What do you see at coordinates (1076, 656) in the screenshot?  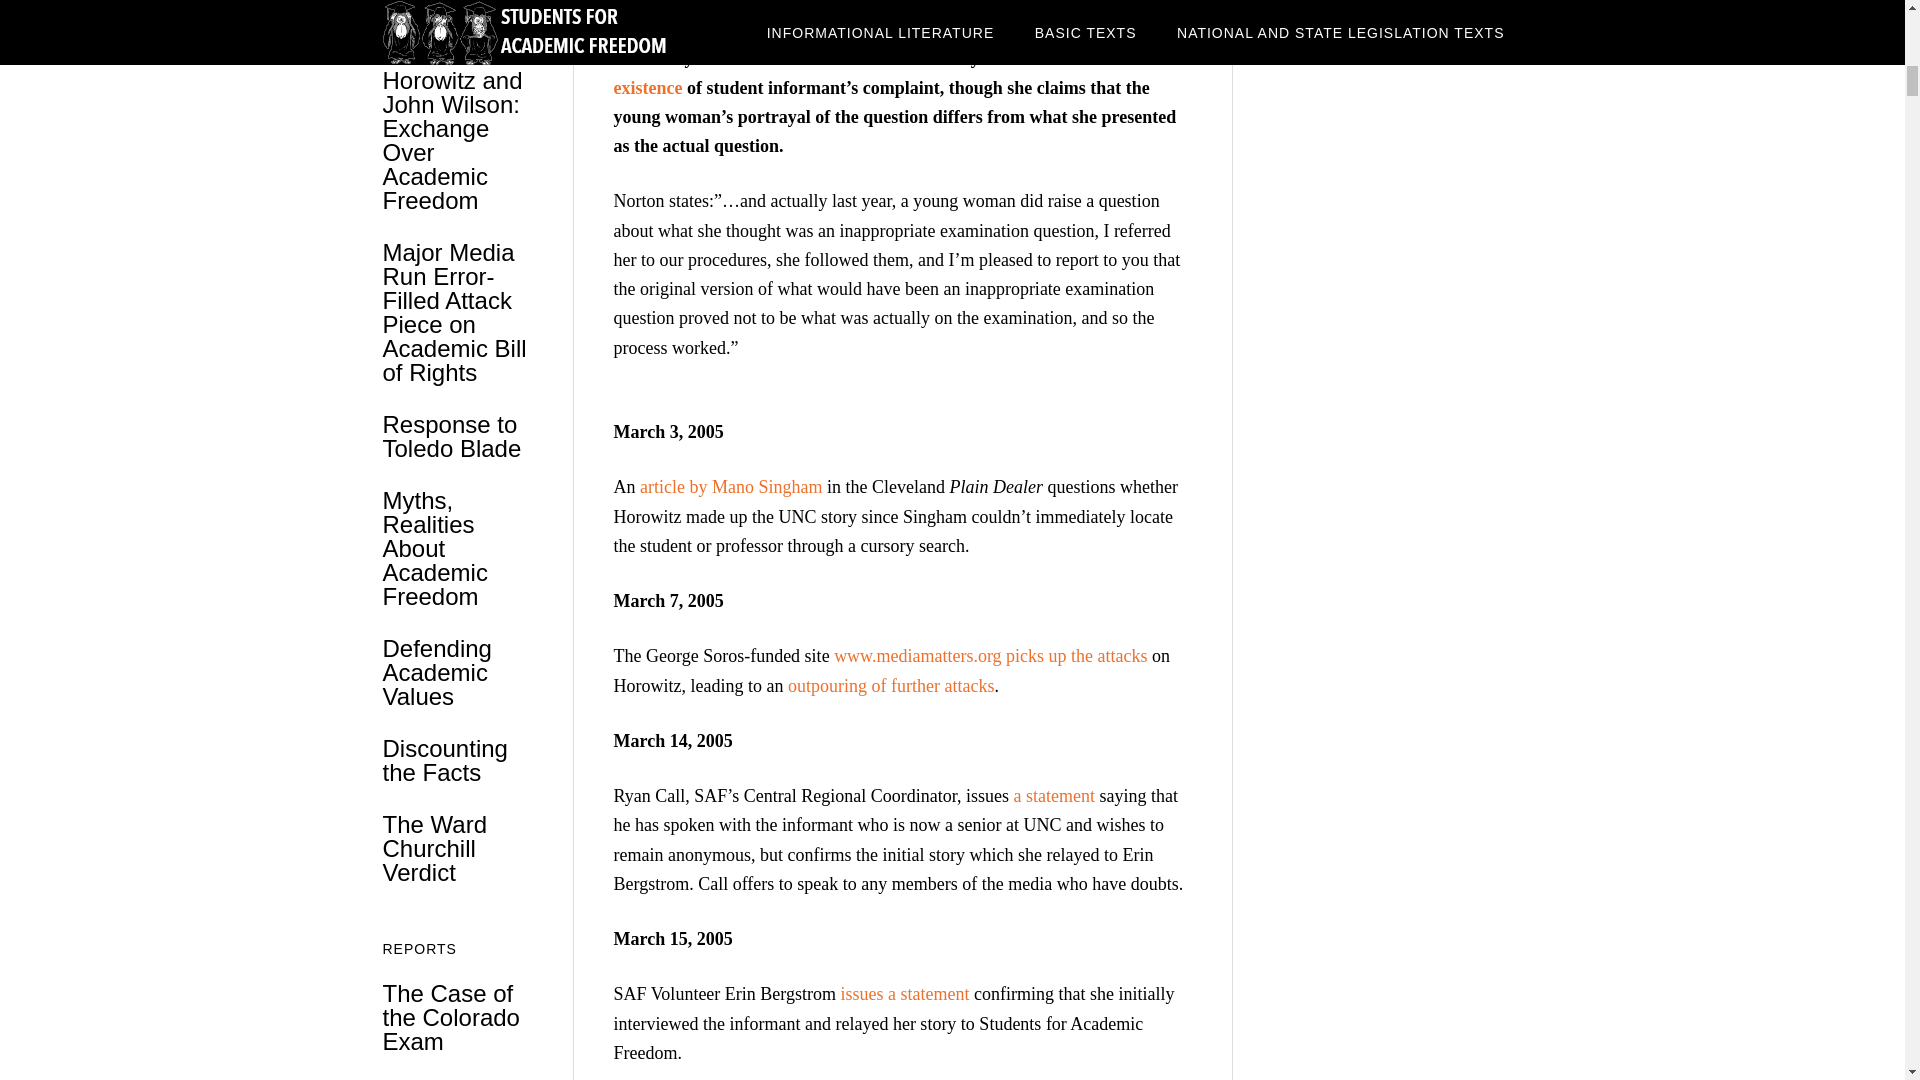 I see `picks up the attacks` at bounding box center [1076, 656].